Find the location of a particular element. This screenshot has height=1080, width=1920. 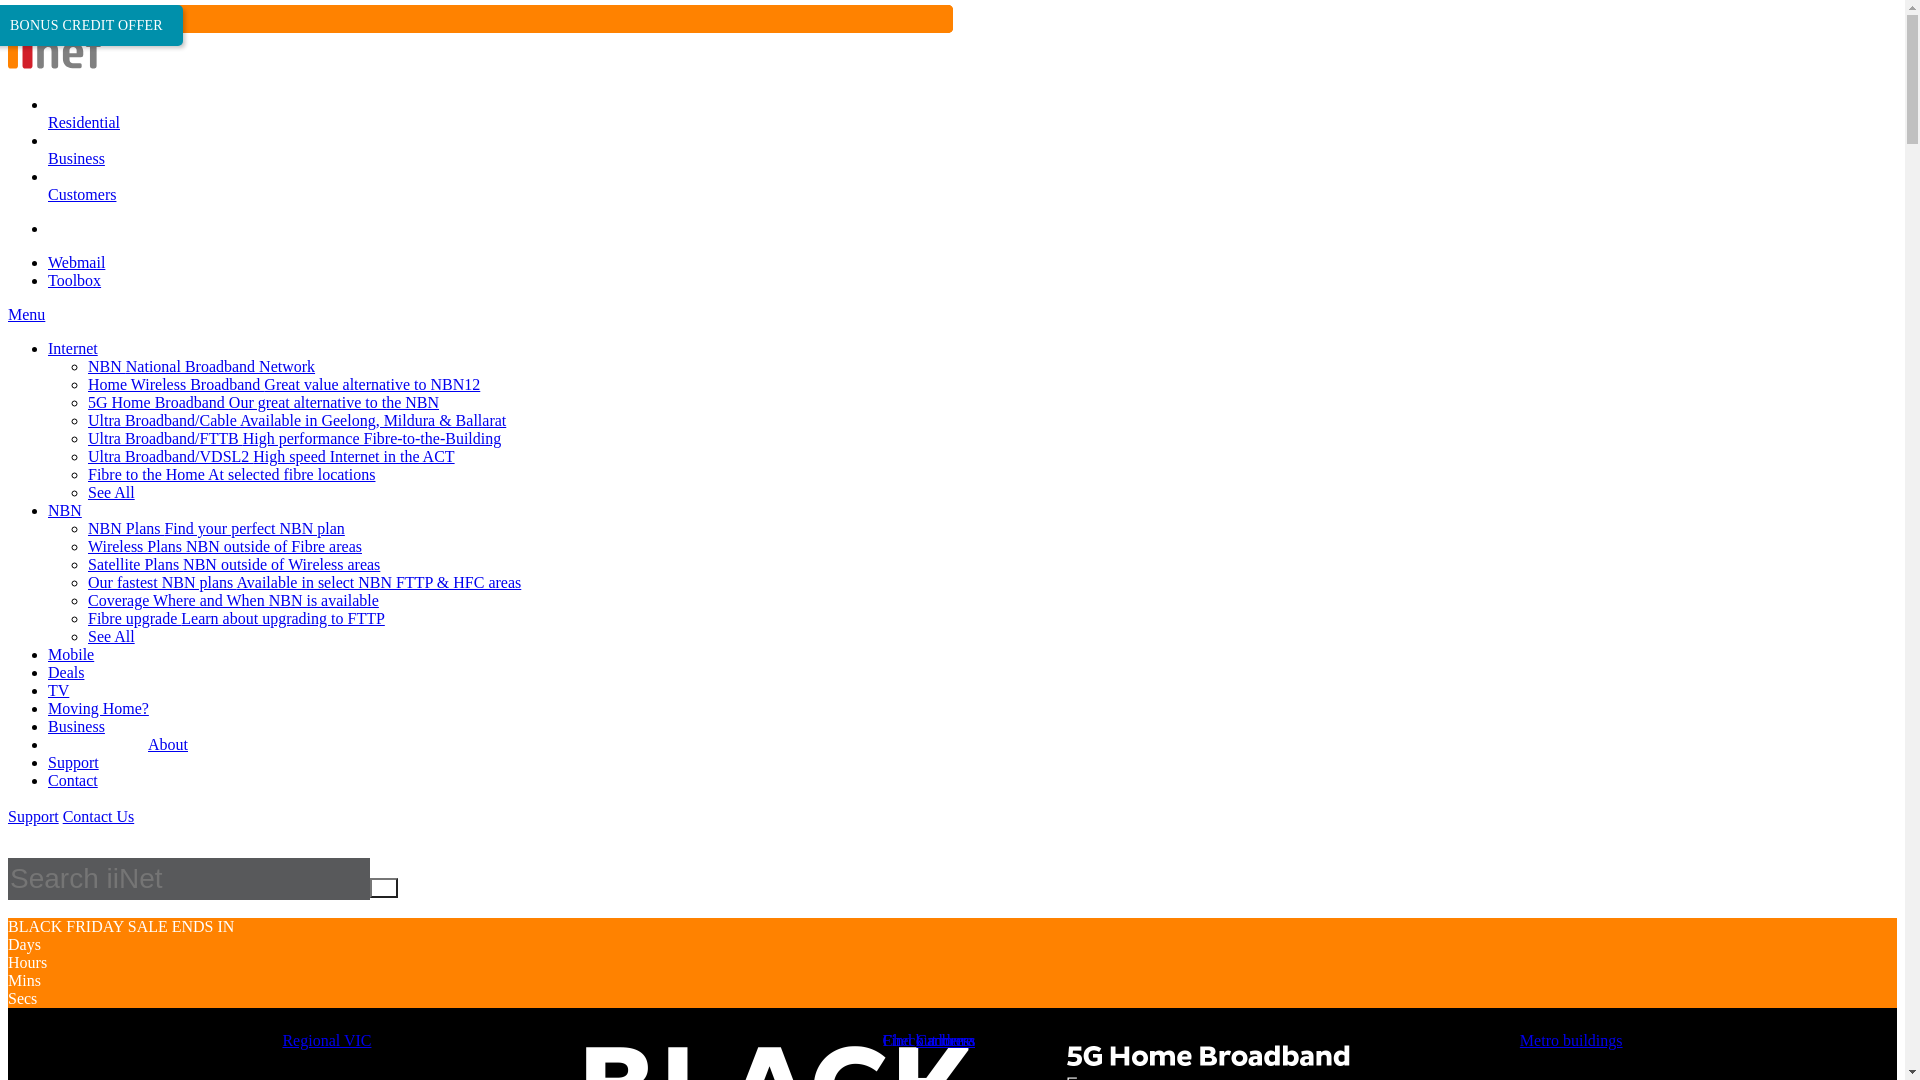

Business is located at coordinates (76, 726).